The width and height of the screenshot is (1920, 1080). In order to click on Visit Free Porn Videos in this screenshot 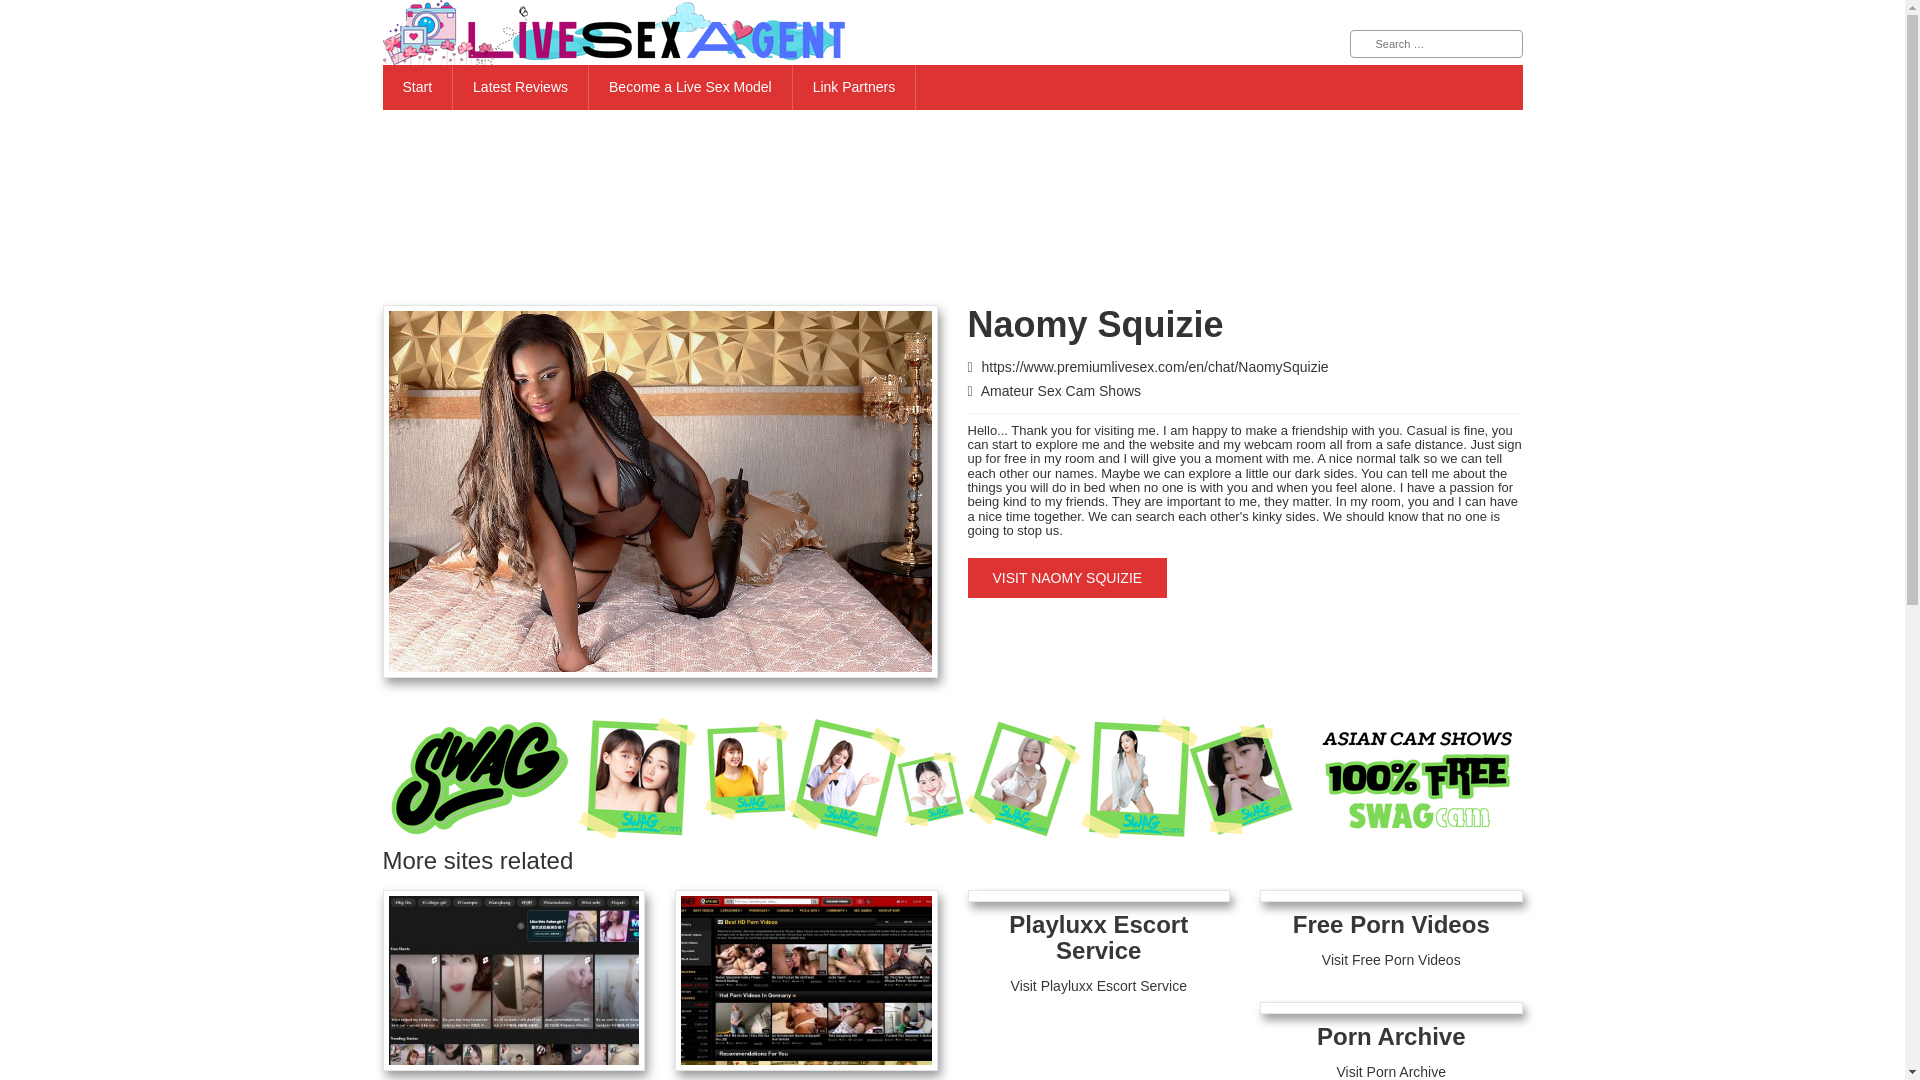, I will do `click(1392, 959)`.